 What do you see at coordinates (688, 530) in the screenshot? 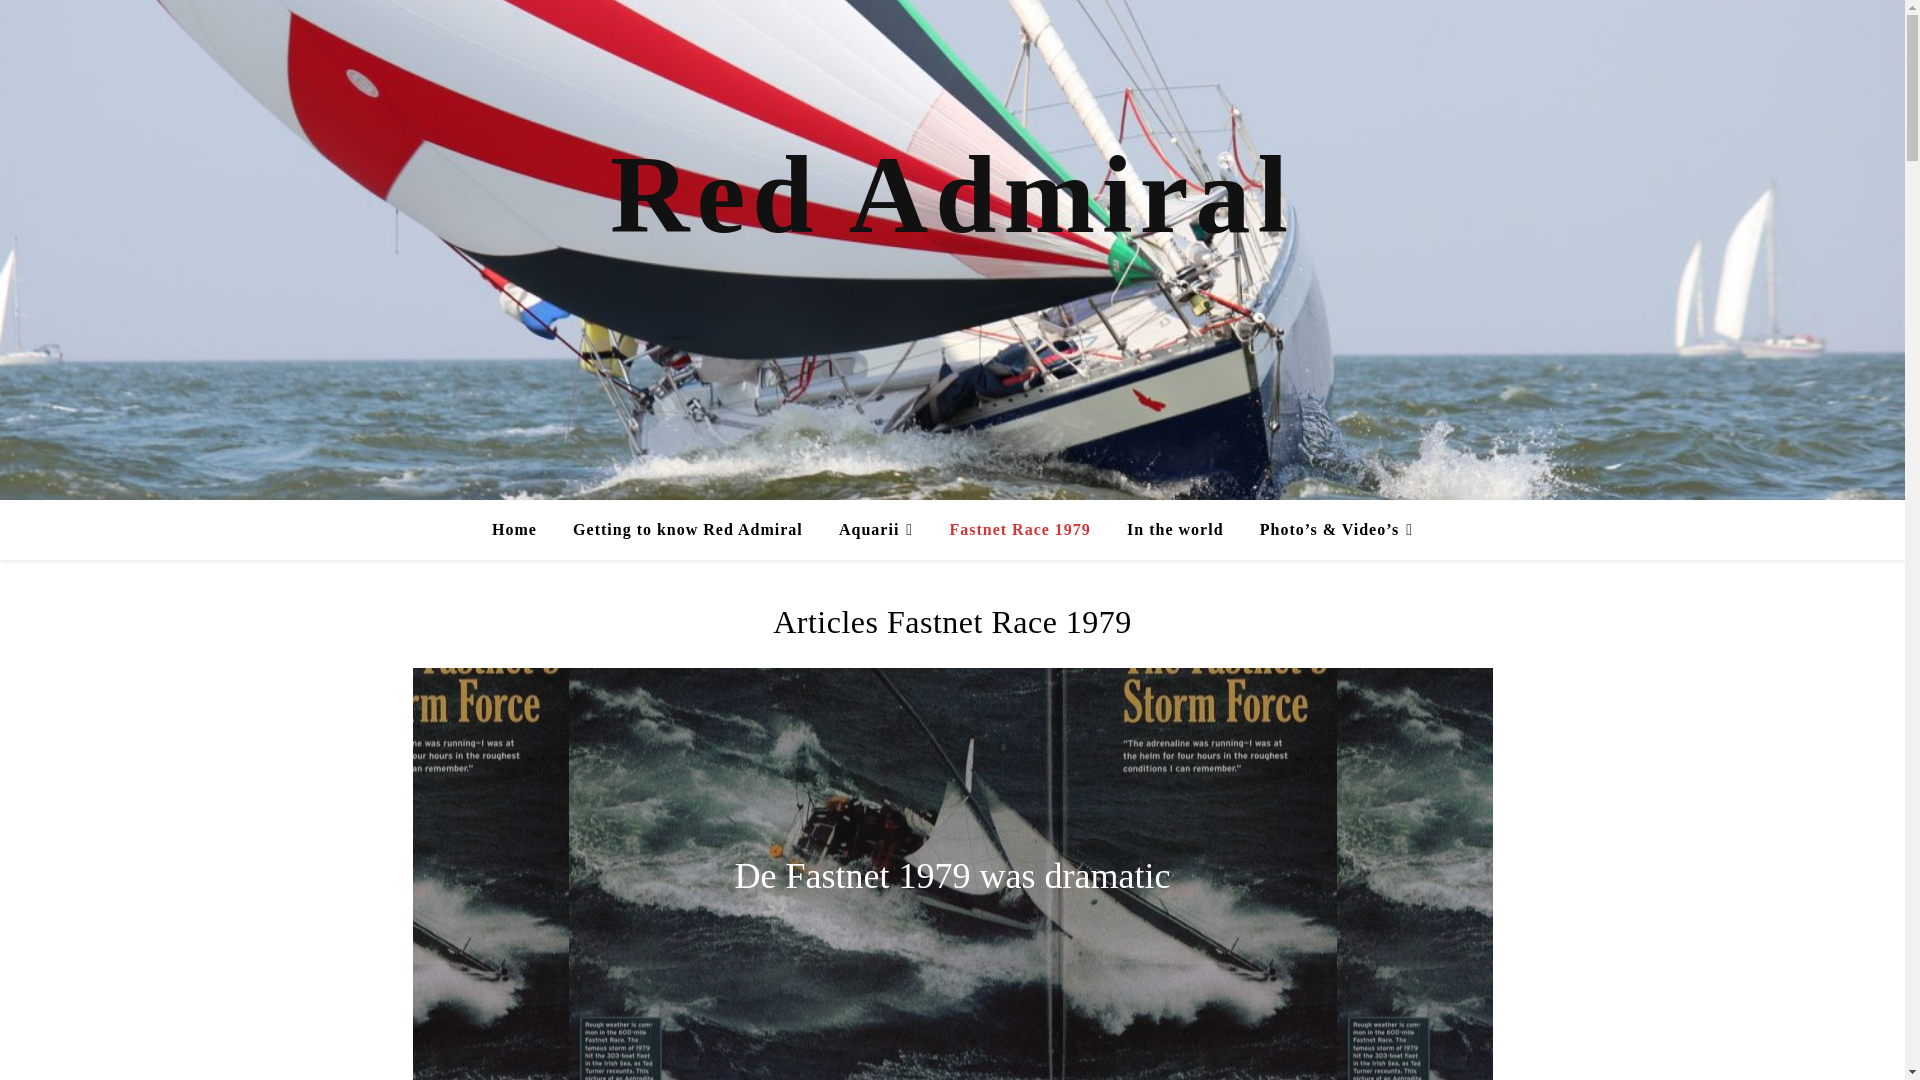
I see `Getting to know Red Admiral` at bounding box center [688, 530].